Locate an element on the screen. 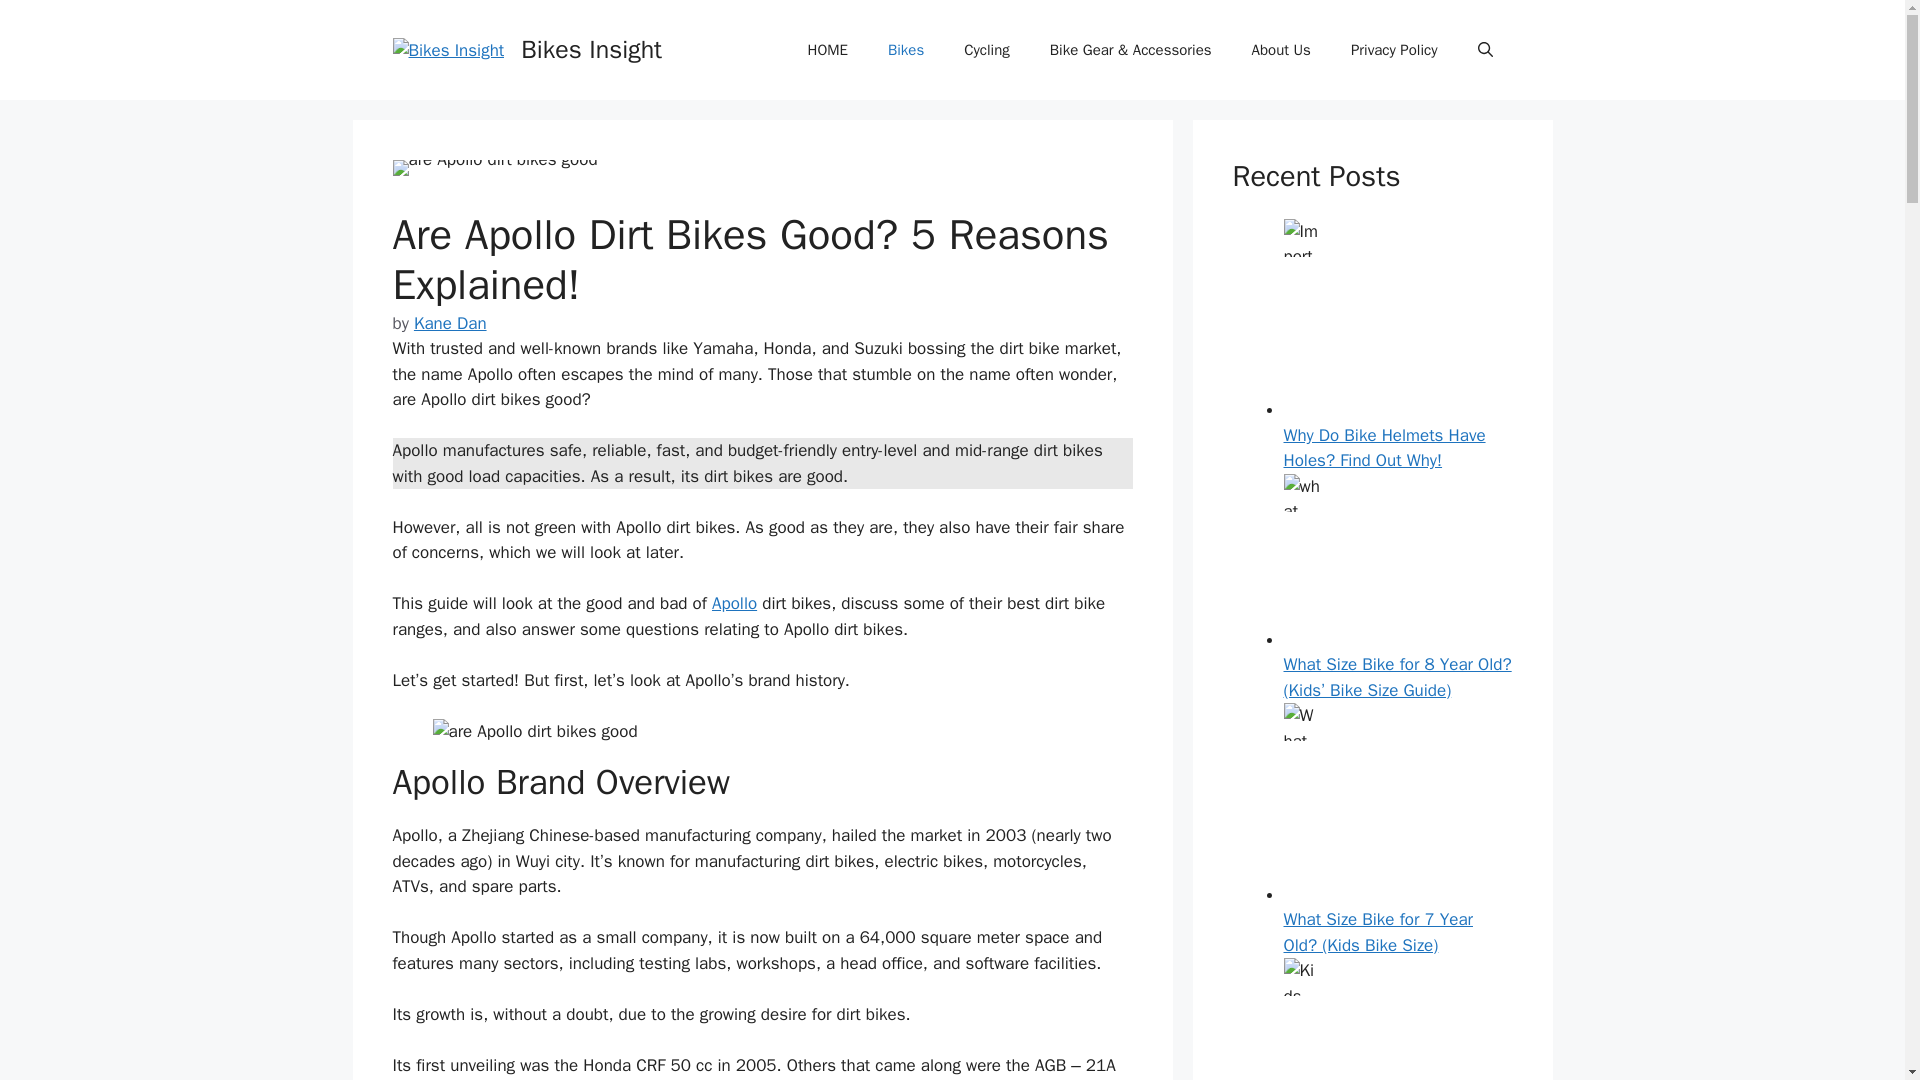 The image size is (1920, 1080). Privacy Policy is located at coordinates (1394, 50).